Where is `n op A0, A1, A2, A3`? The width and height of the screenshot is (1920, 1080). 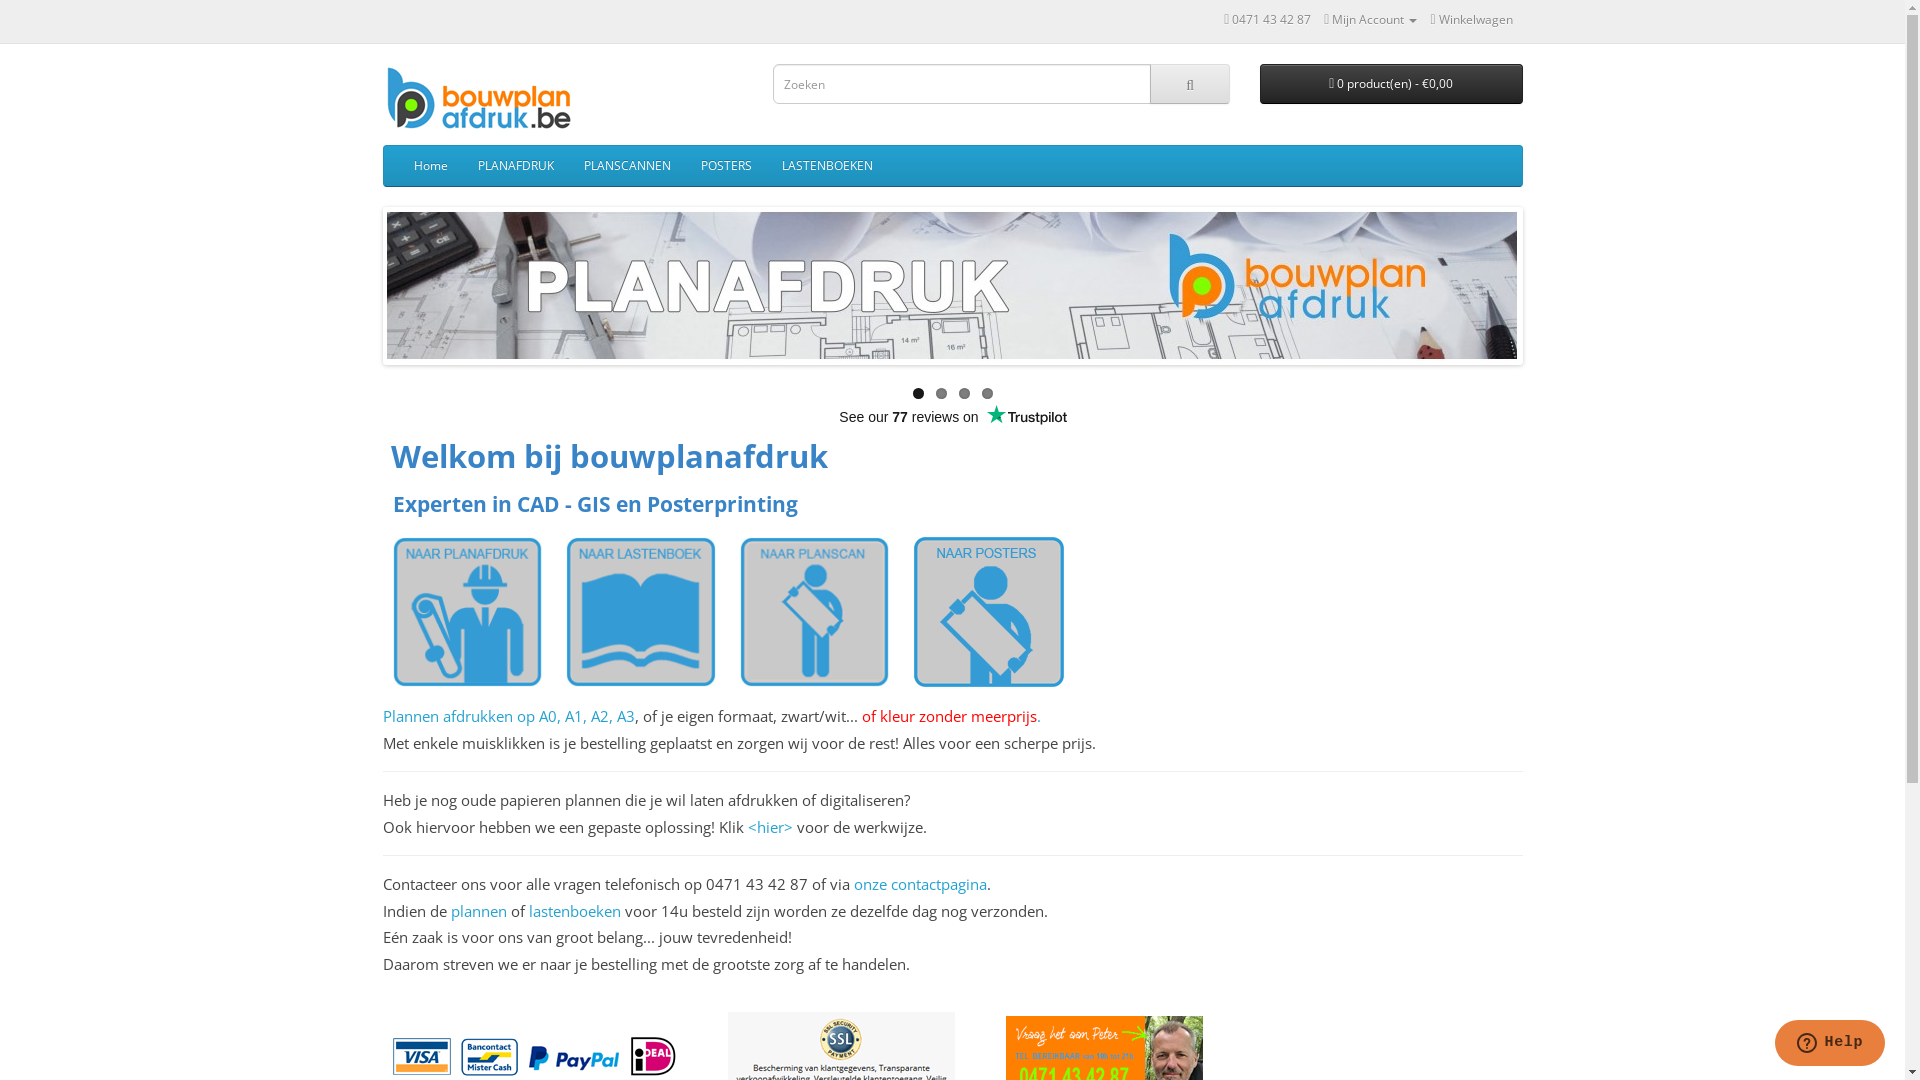
n op A0, A1, A2, A3 is located at coordinates (570, 716).